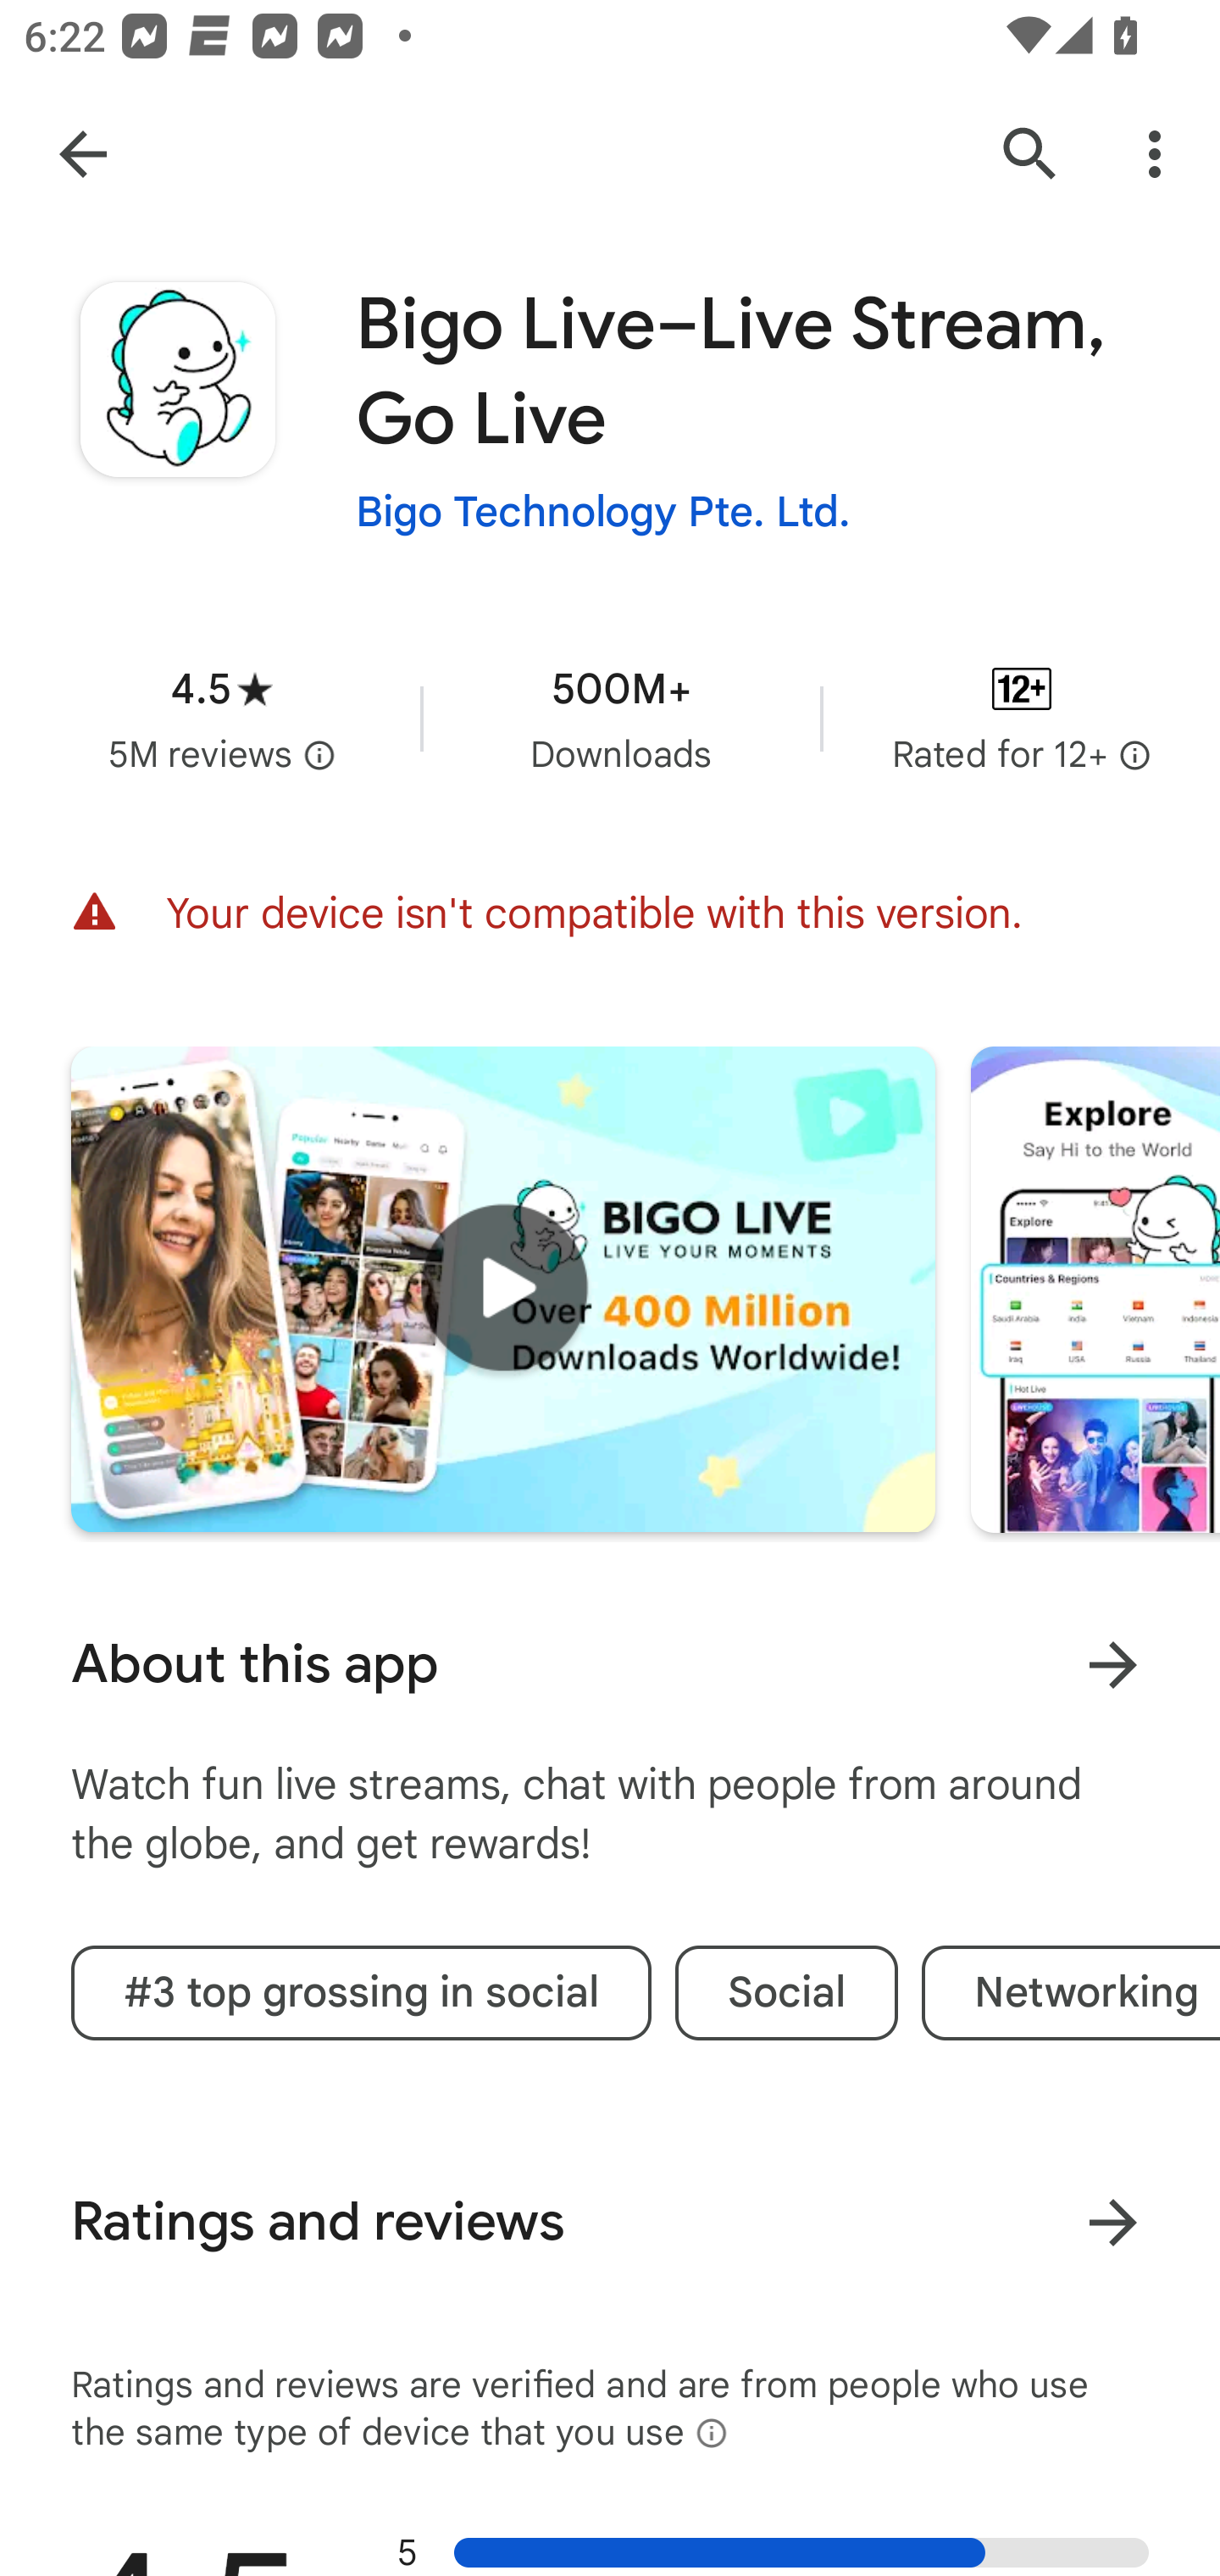 The image size is (1220, 2576). What do you see at coordinates (1071, 1992) in the screenshot?
I see `Networking Networking tag` at bounding box center [1071, 1992].